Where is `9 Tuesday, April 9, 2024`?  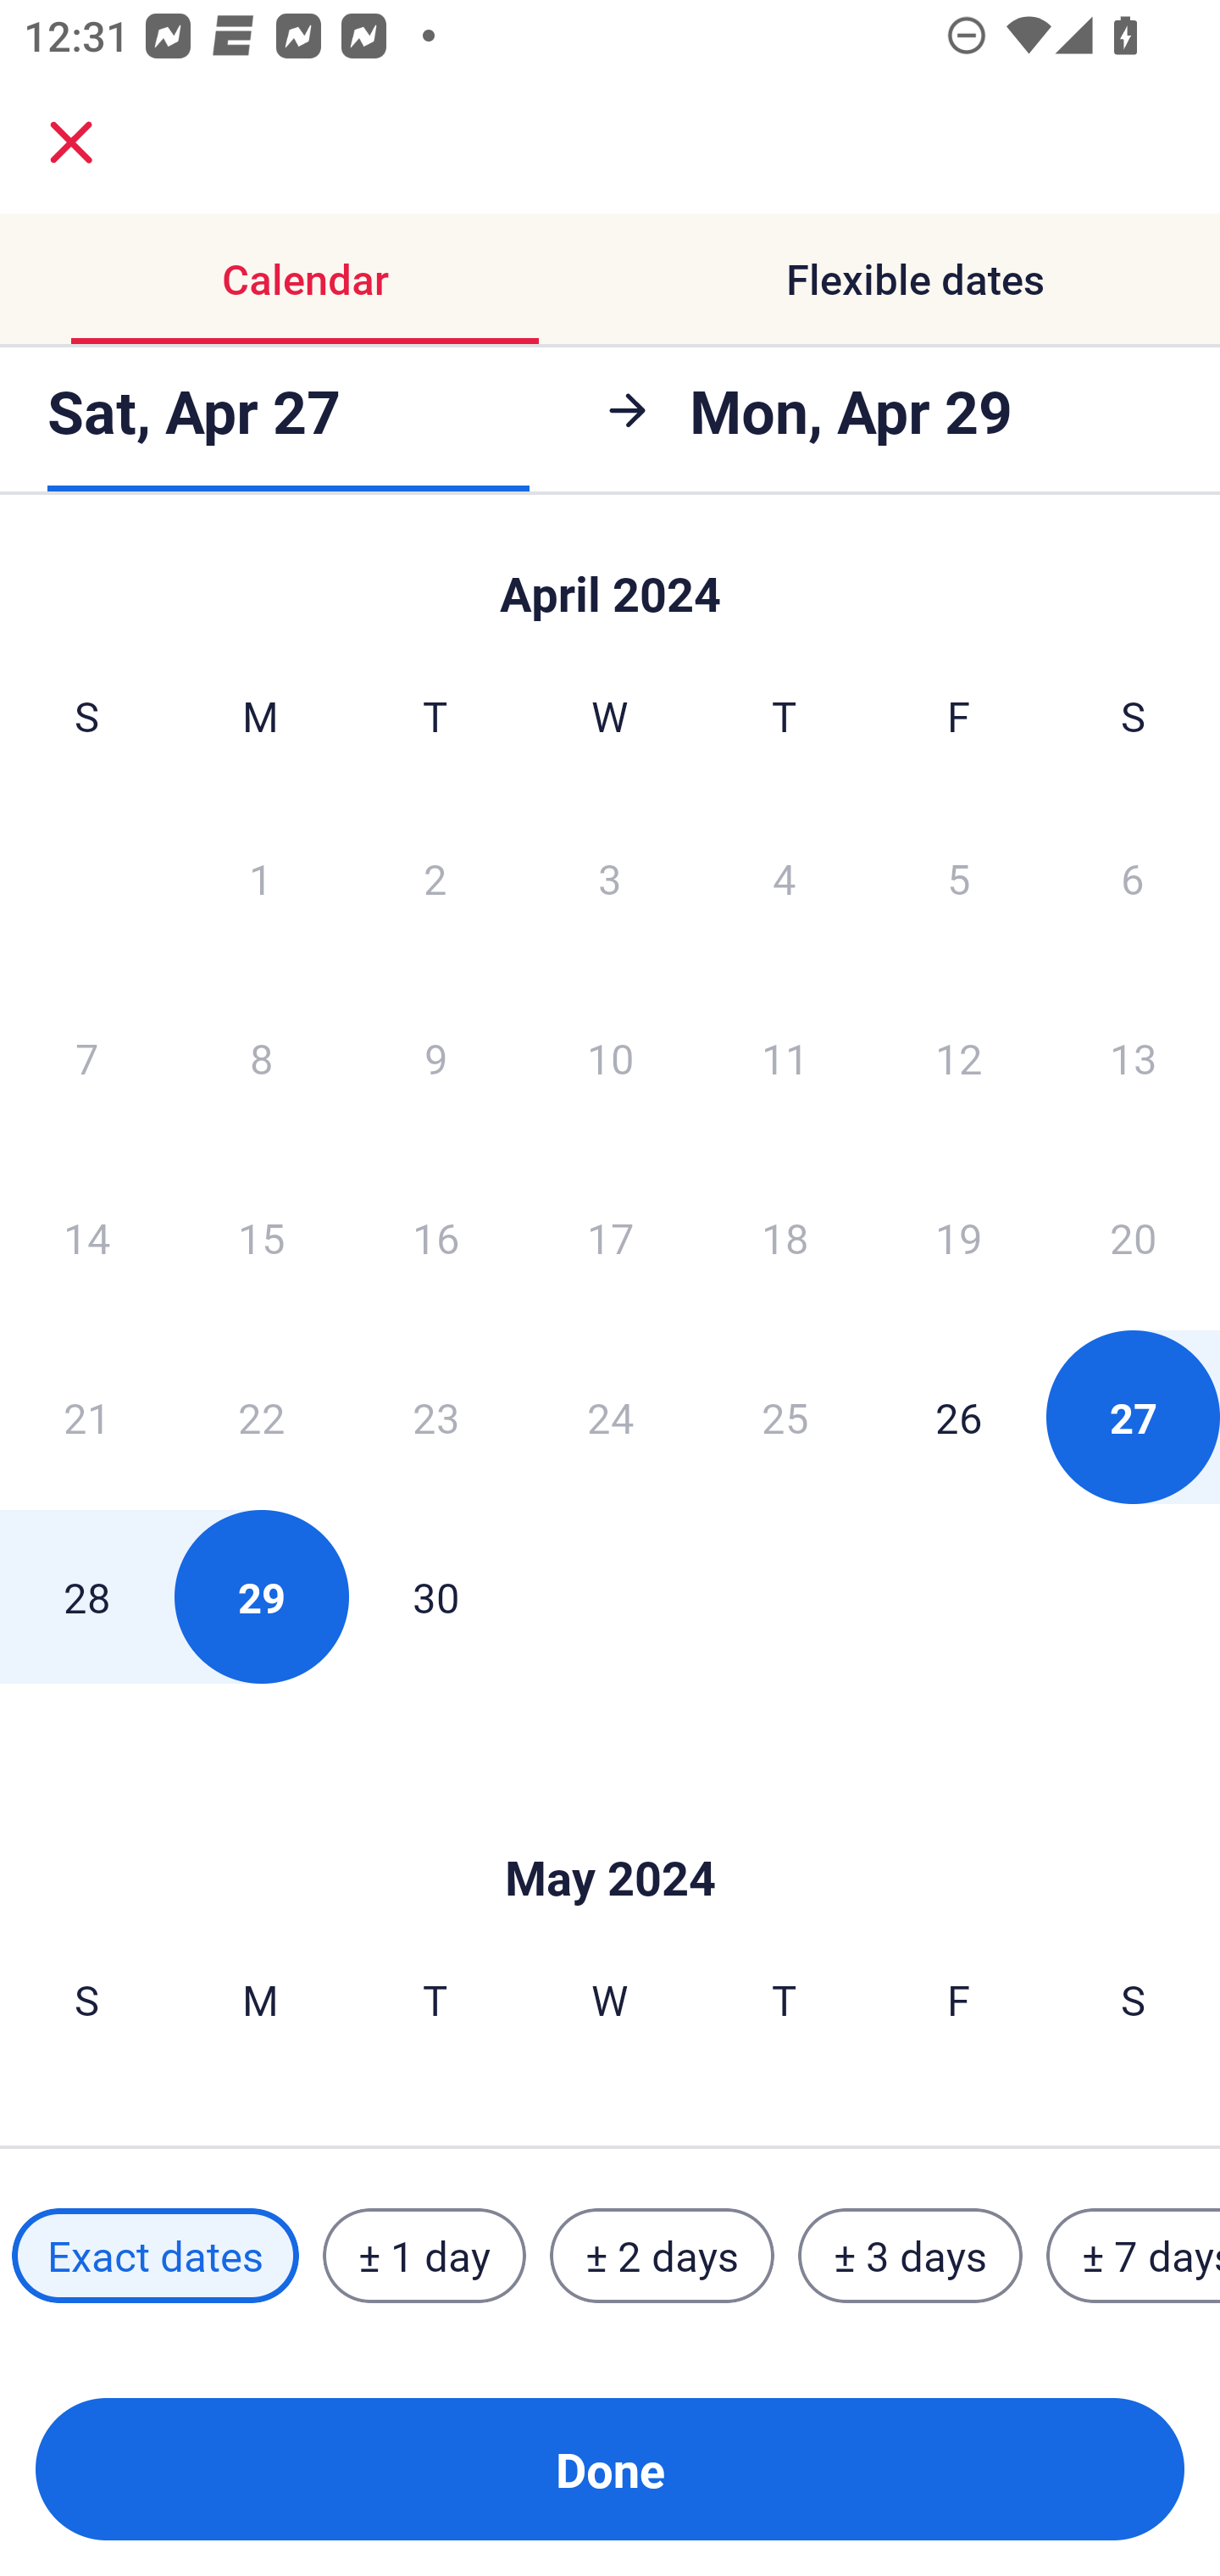
9 Tuesday, April 9, 2024 is located at coordinates (435, 1058).